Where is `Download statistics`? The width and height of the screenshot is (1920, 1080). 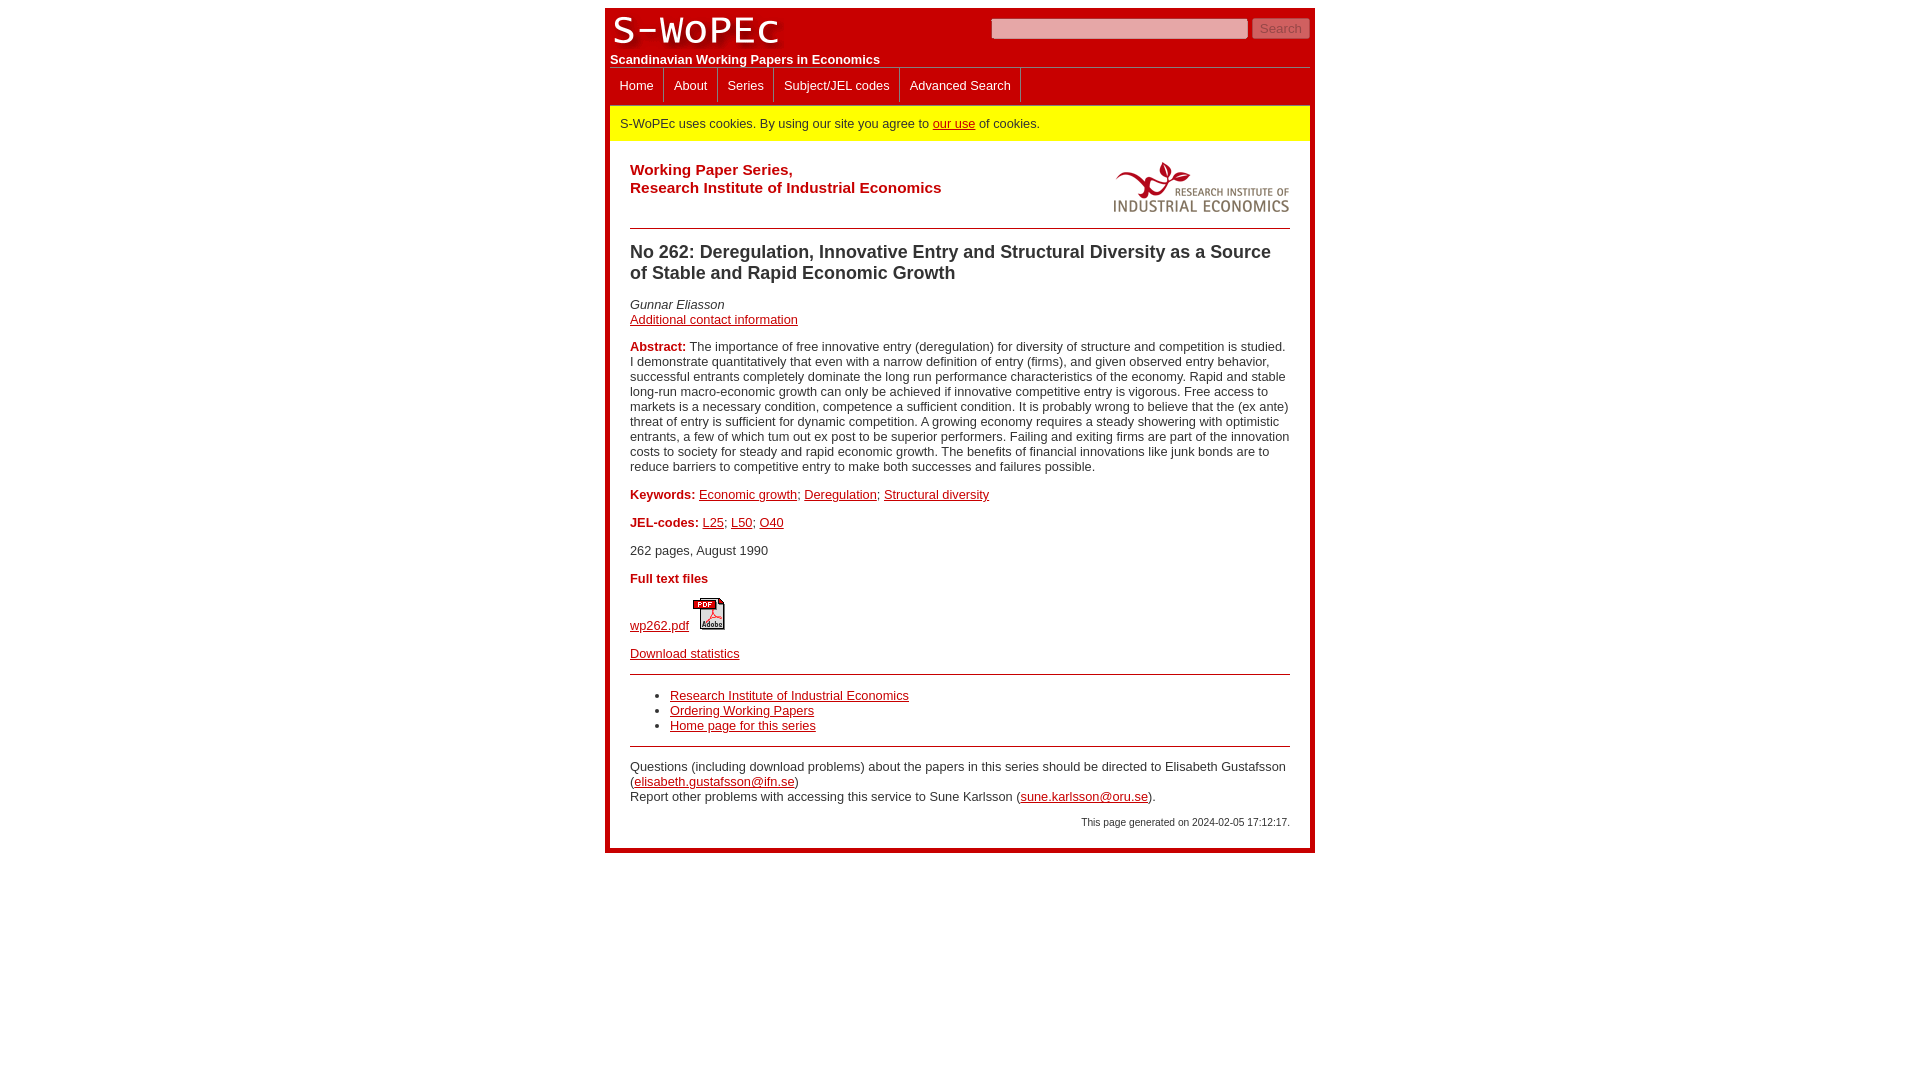 Download statistics is located at coordinates (684, 652).